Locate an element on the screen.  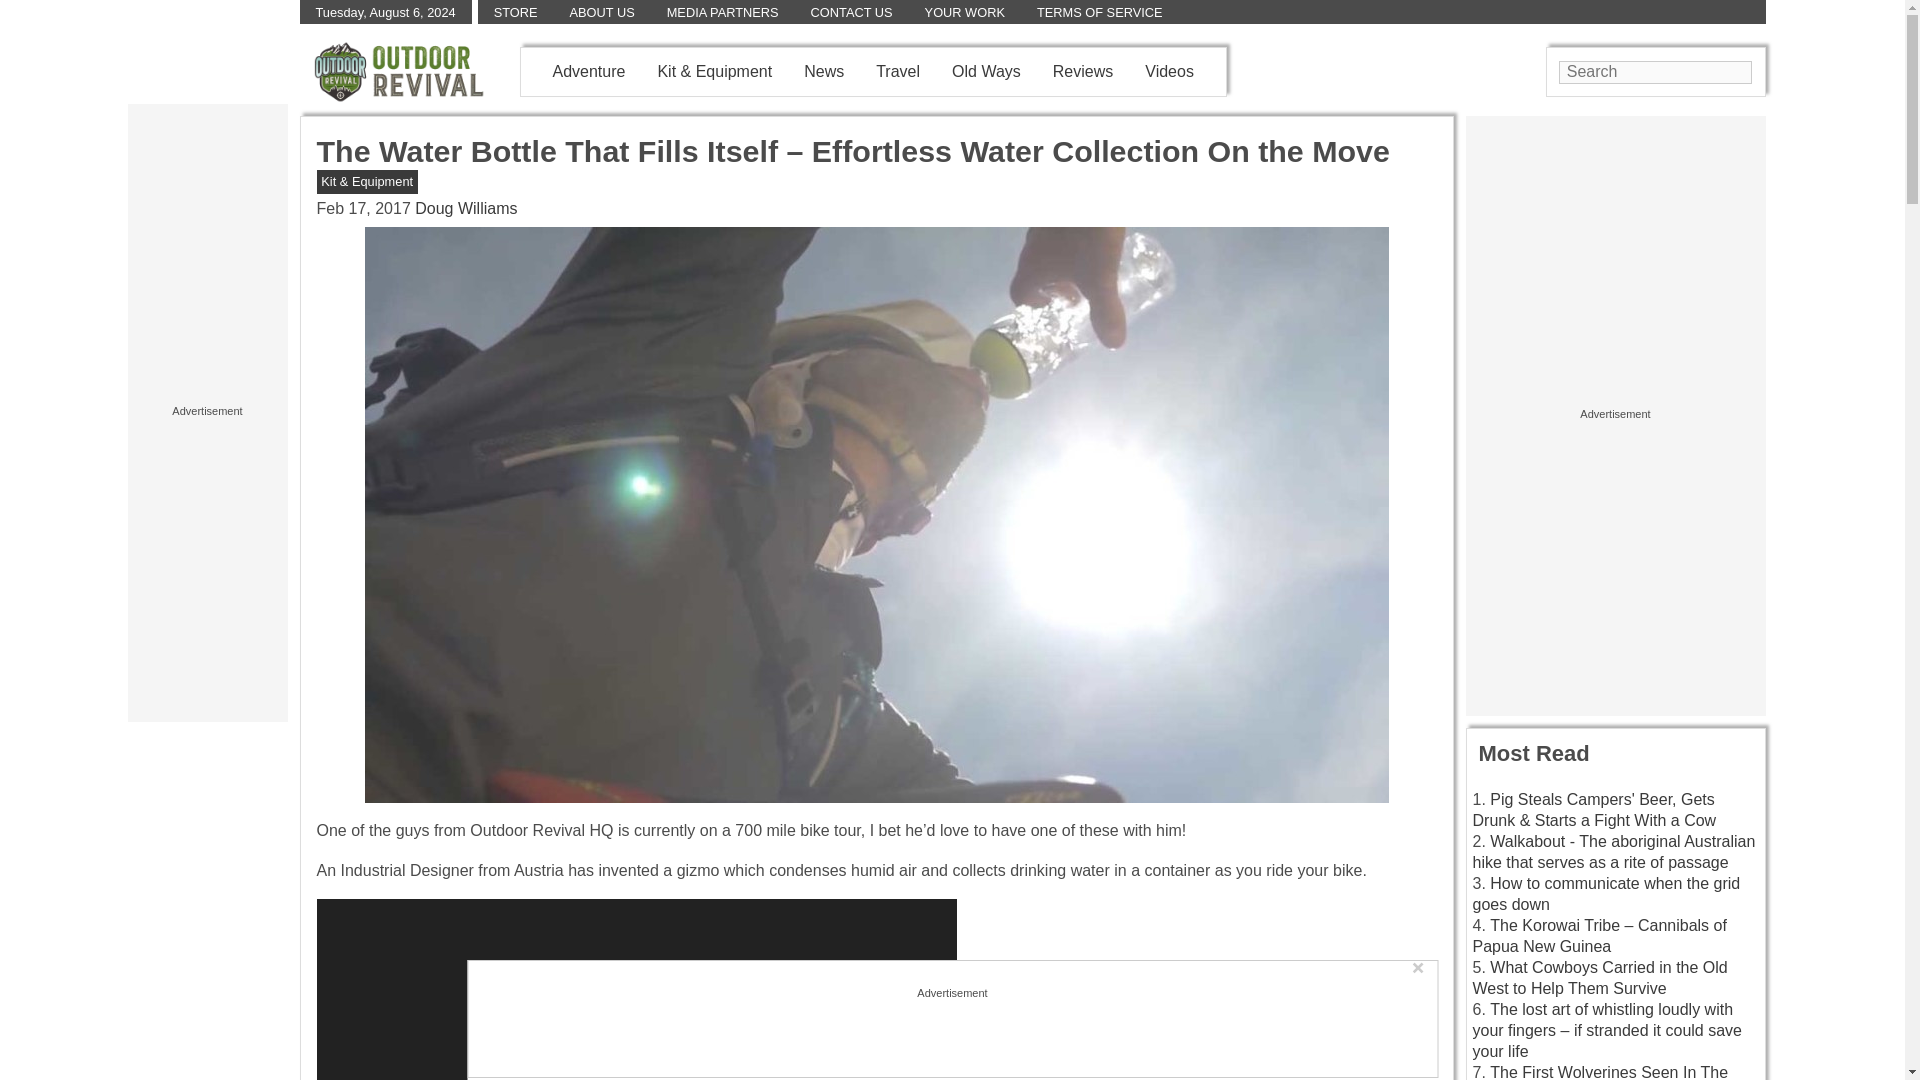
TERMS OF SERVICE is located at coordinates (1100, 12).